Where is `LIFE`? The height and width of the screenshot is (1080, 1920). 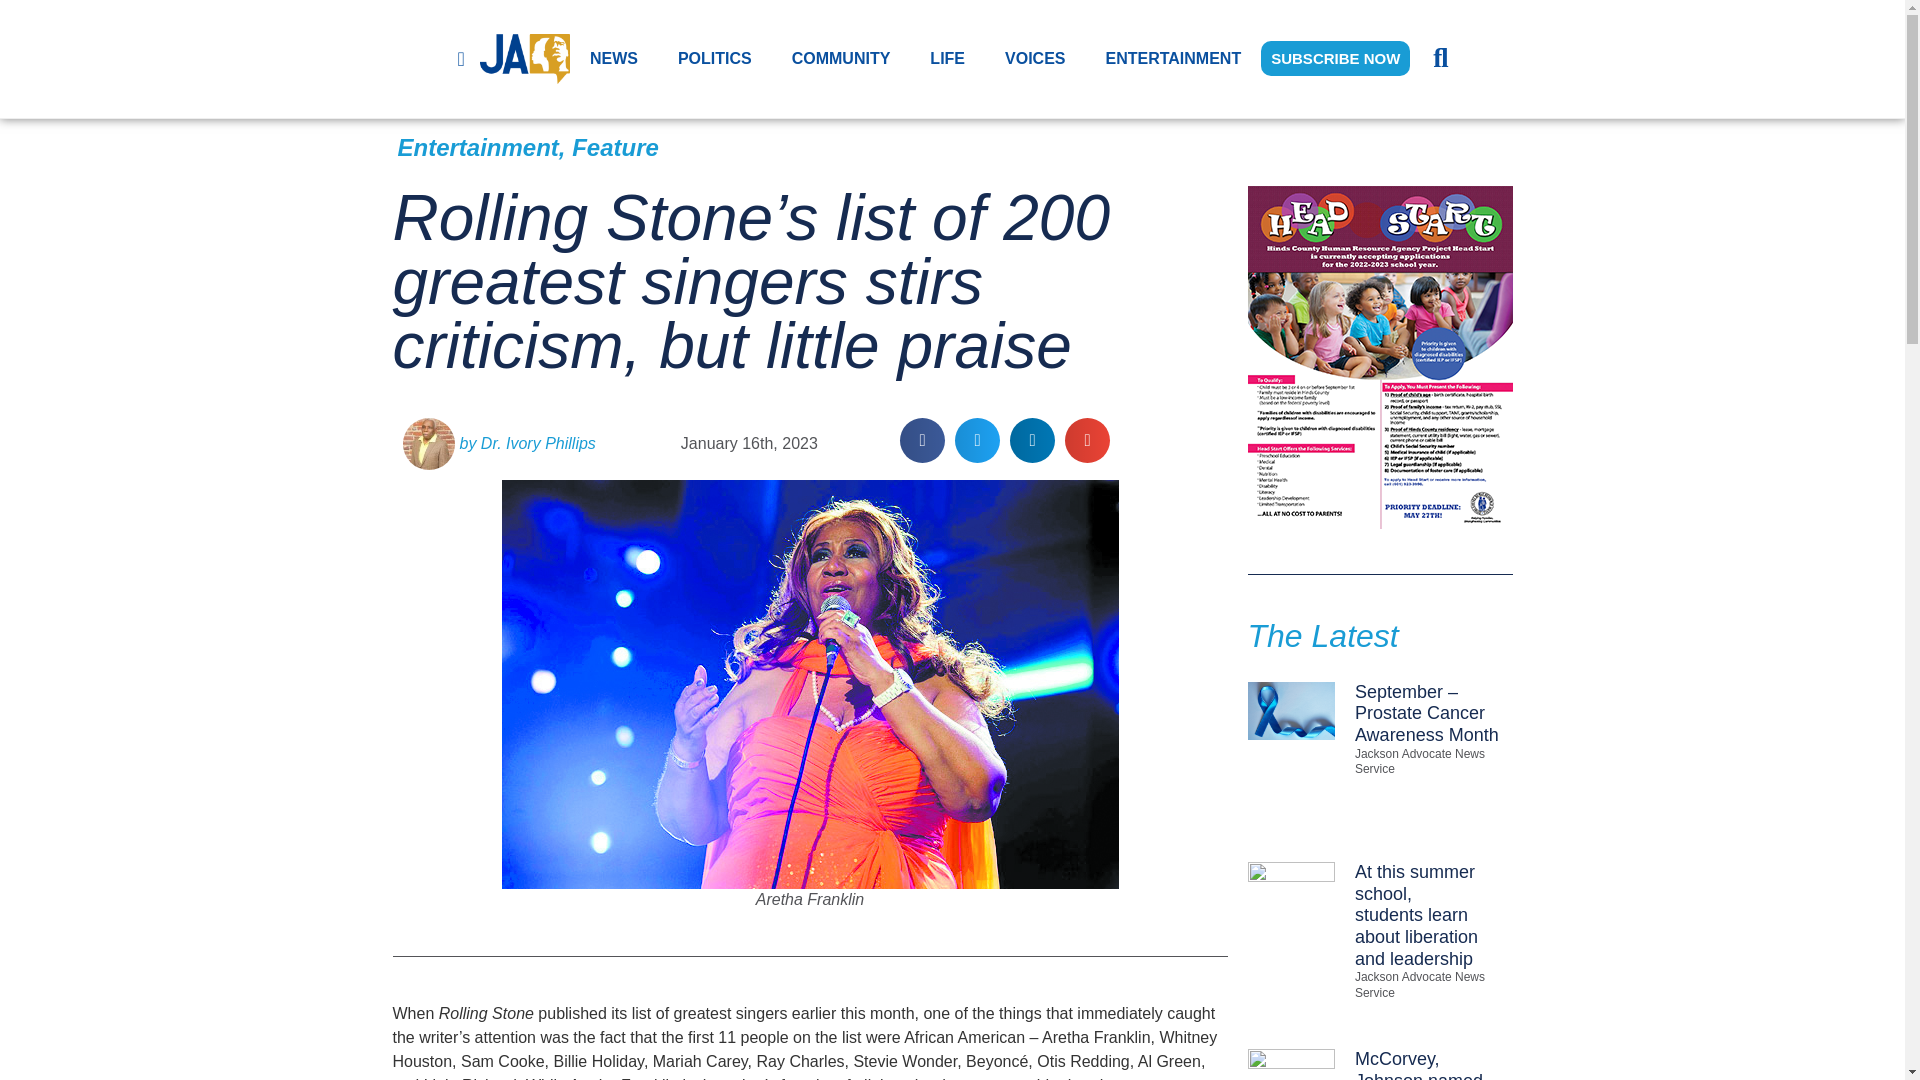
LIFE is located at coordinates (947, 58).